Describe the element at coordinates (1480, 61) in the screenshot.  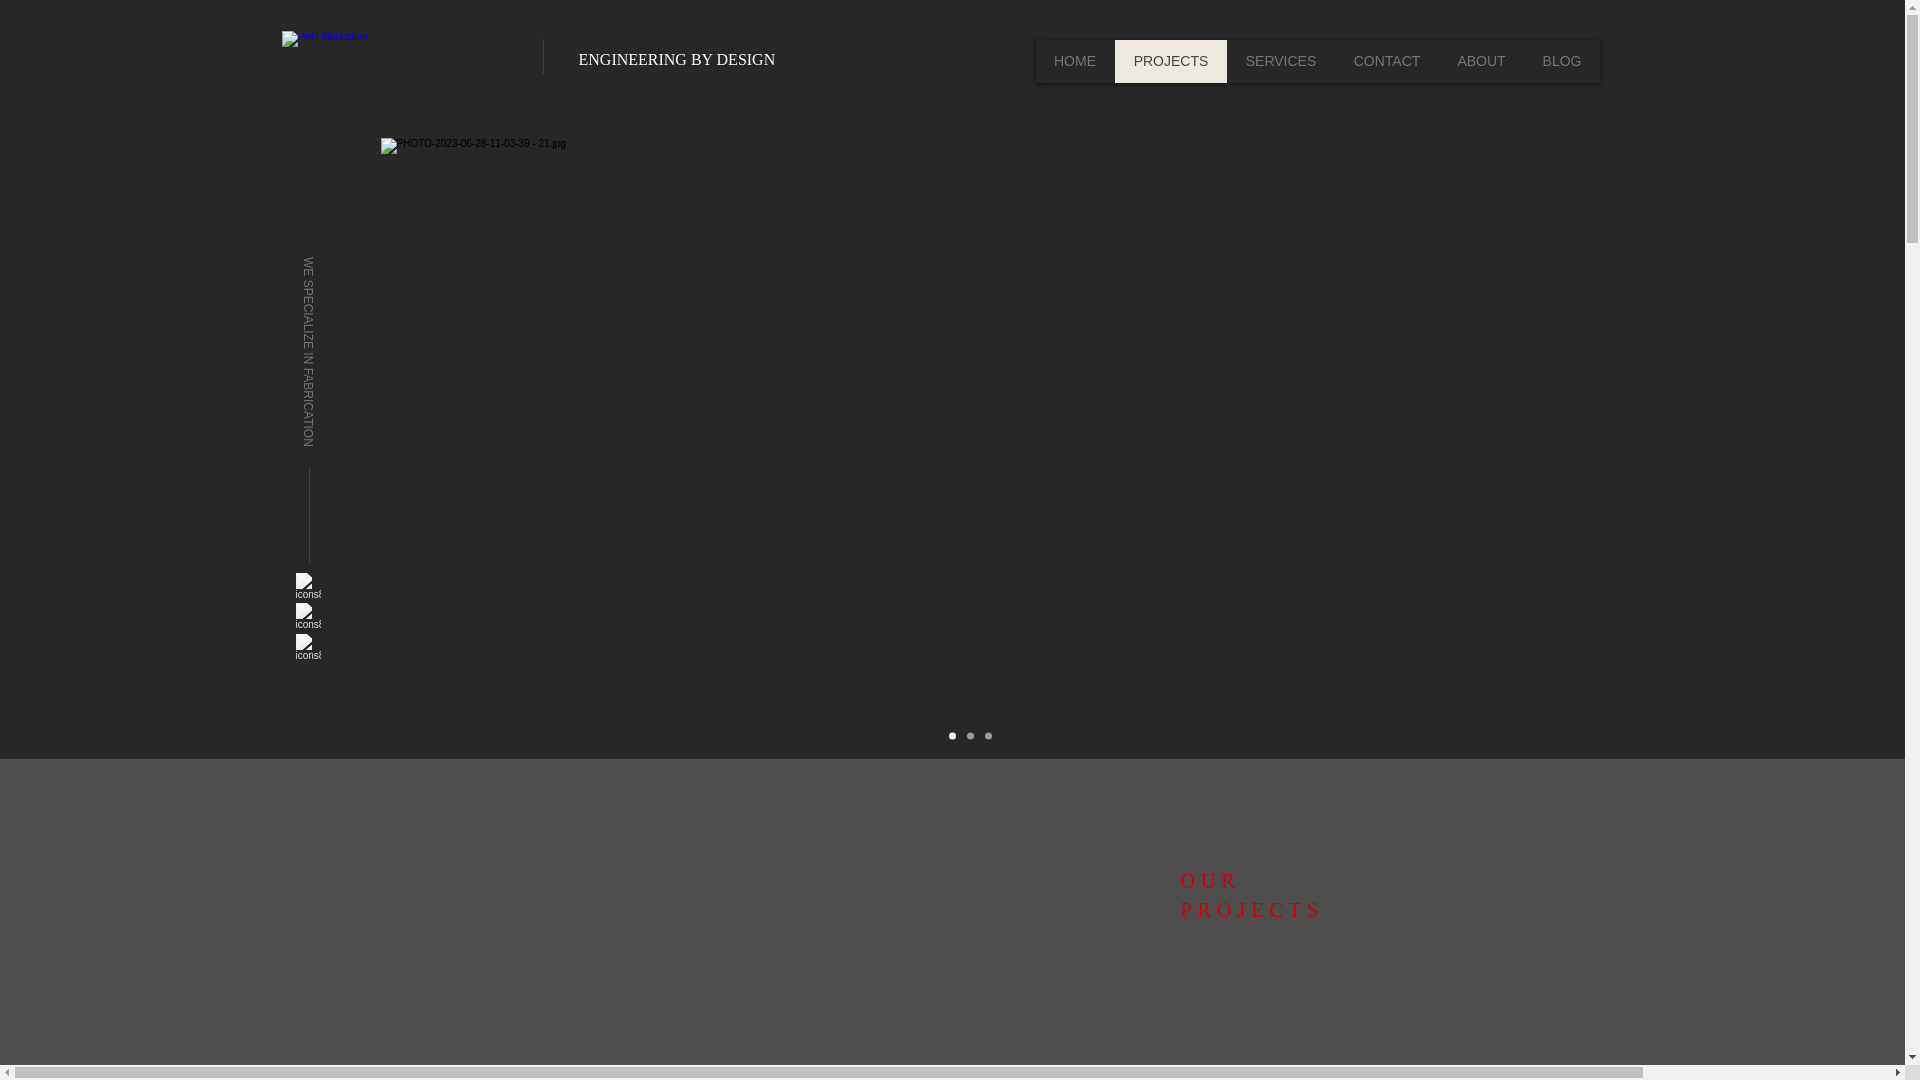
I see `ABOUT` at that location.